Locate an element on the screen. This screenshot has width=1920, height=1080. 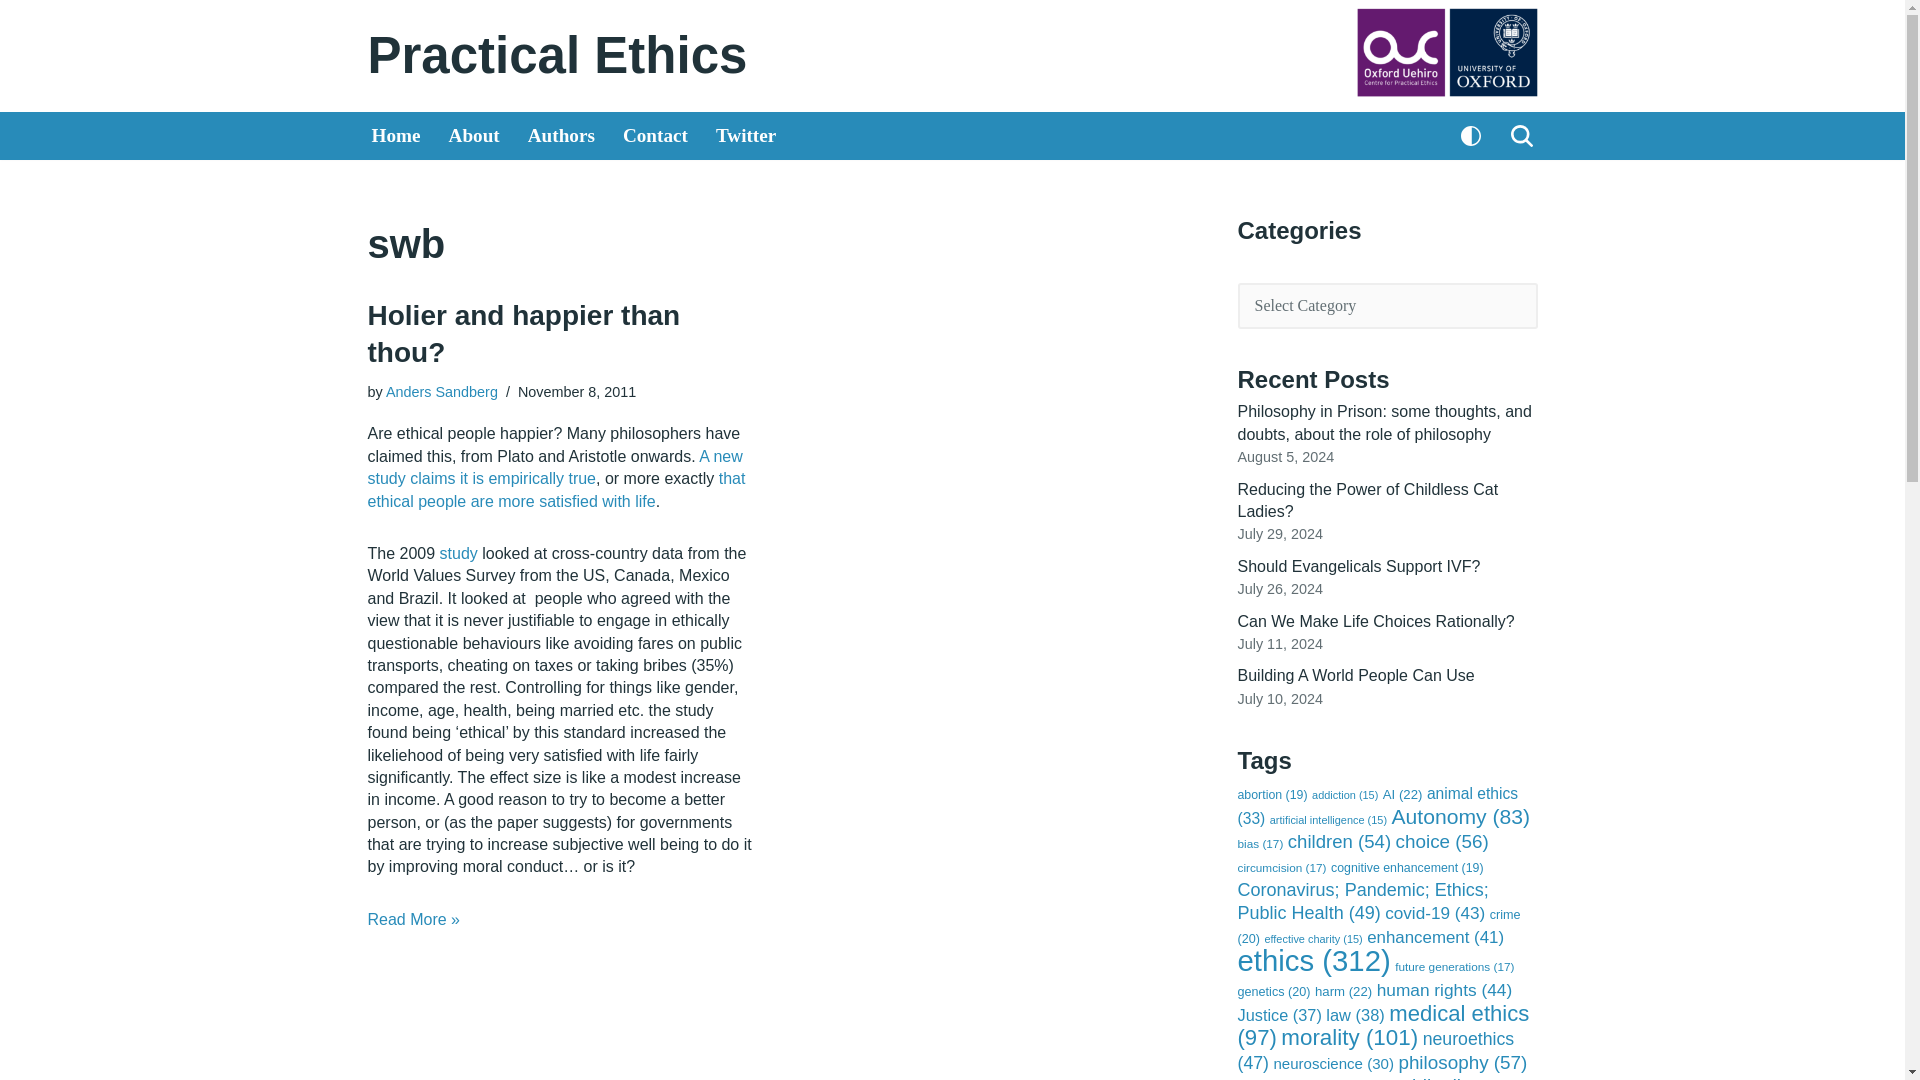
Can We Make Life Choices Rationally? is located at coordinates (1376, 621).